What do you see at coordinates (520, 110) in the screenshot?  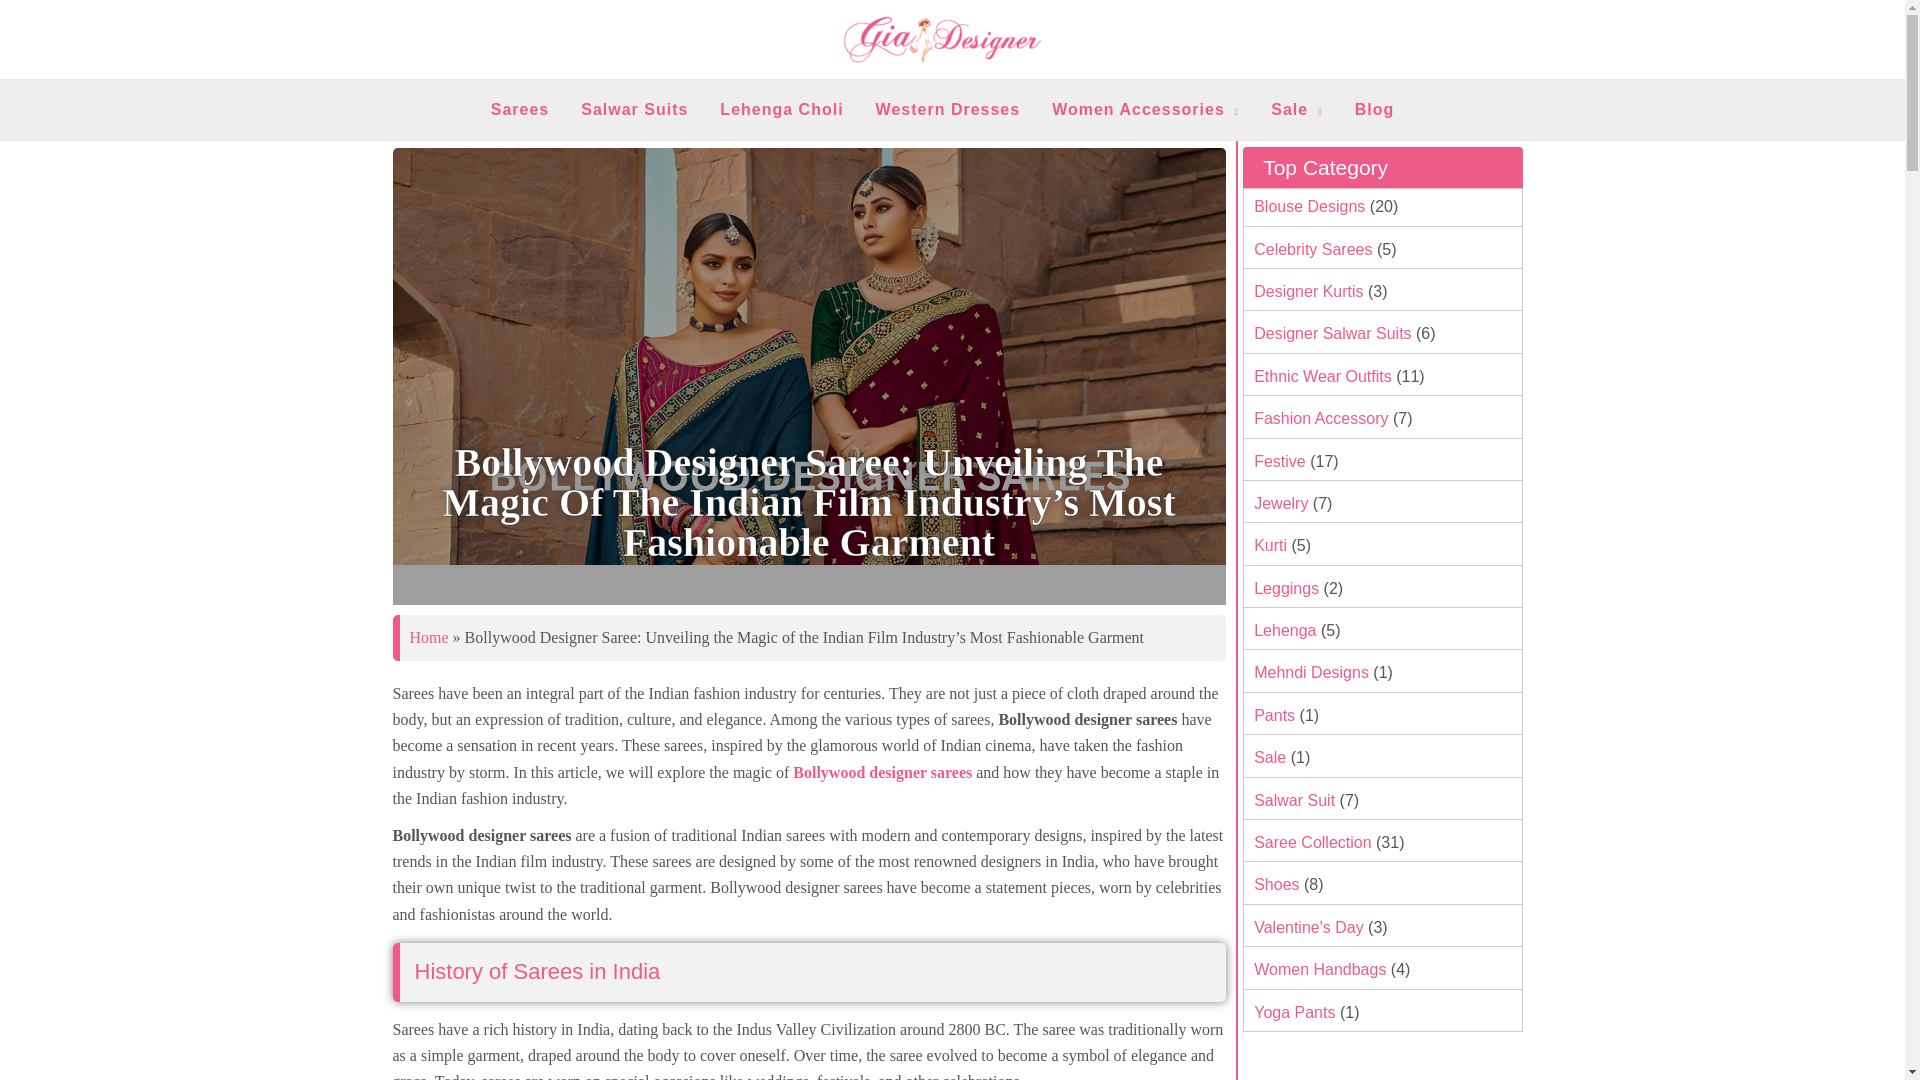 I see `Sarees` at bounding box center [520, 110].